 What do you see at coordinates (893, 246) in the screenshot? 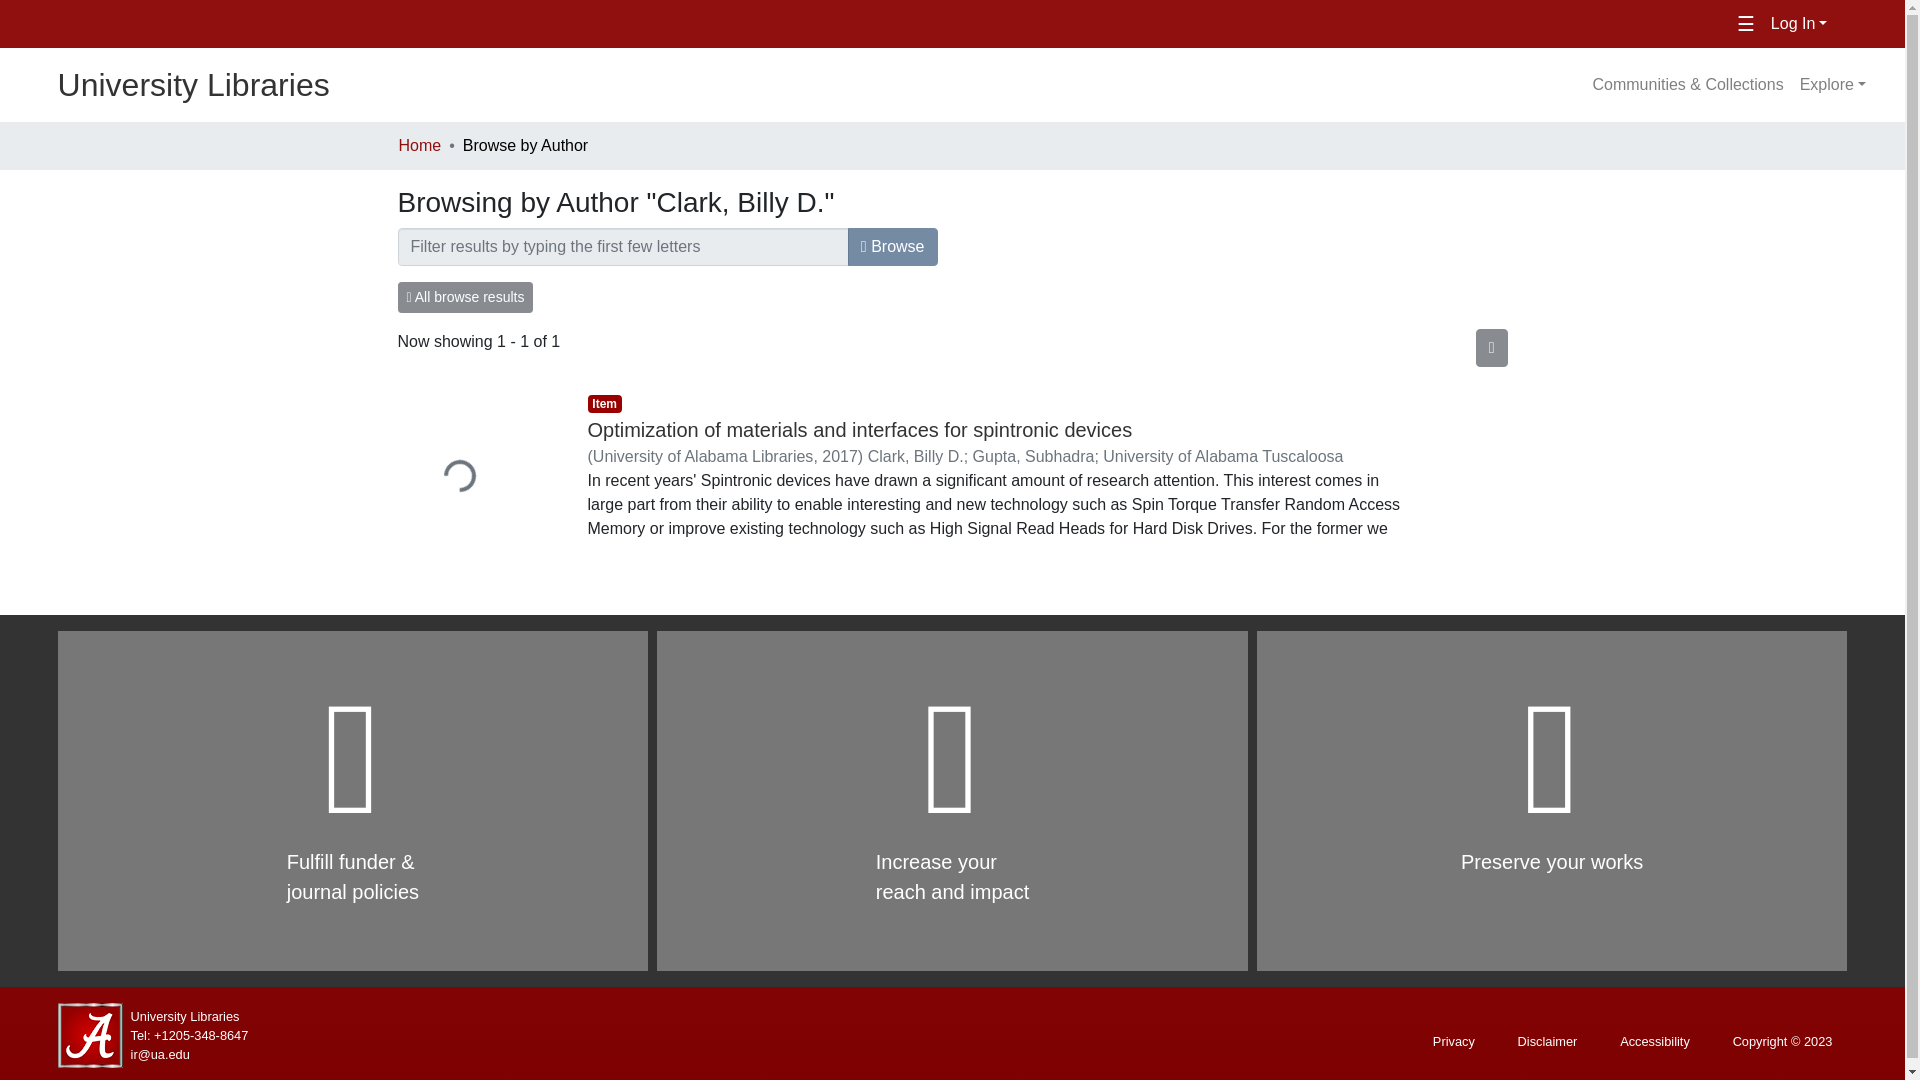
I see `Browse` at bounding box center [893, 246].